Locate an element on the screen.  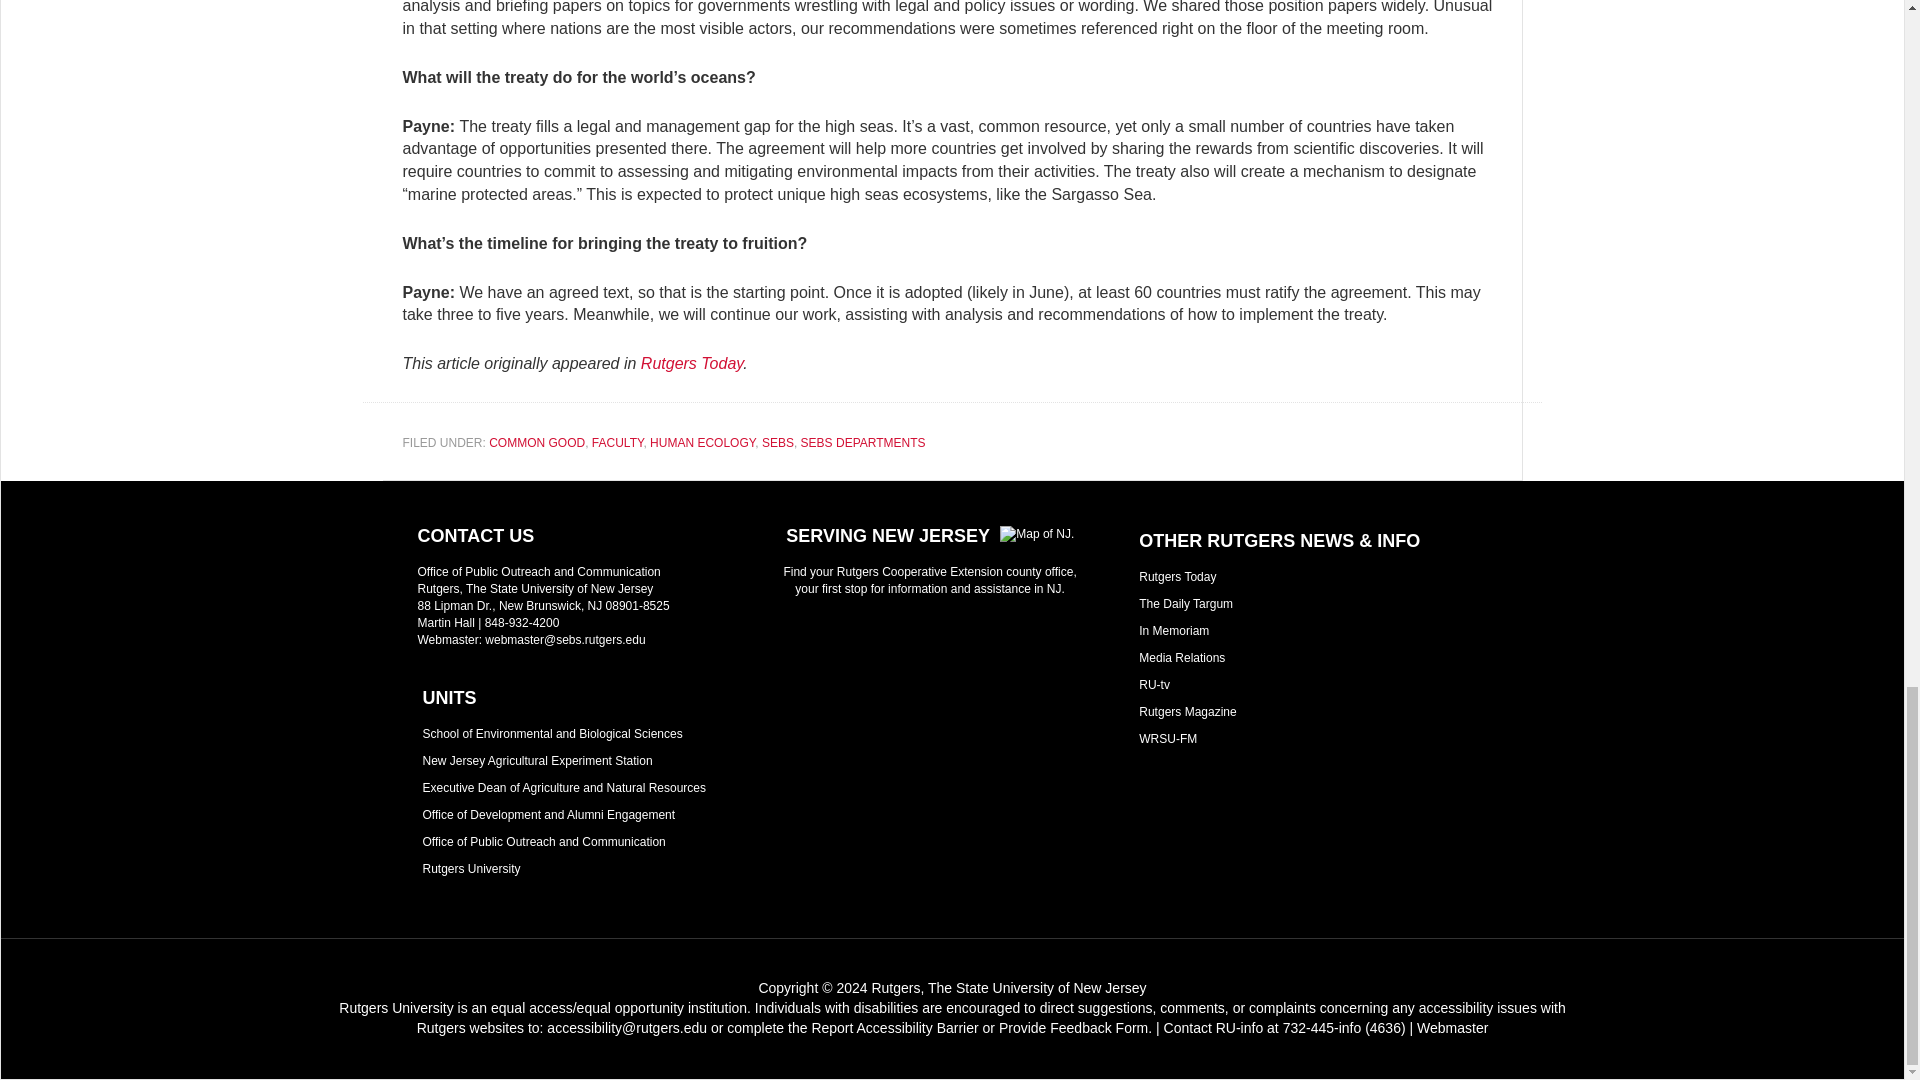
FACULTY is located at coordinates (617, 443).